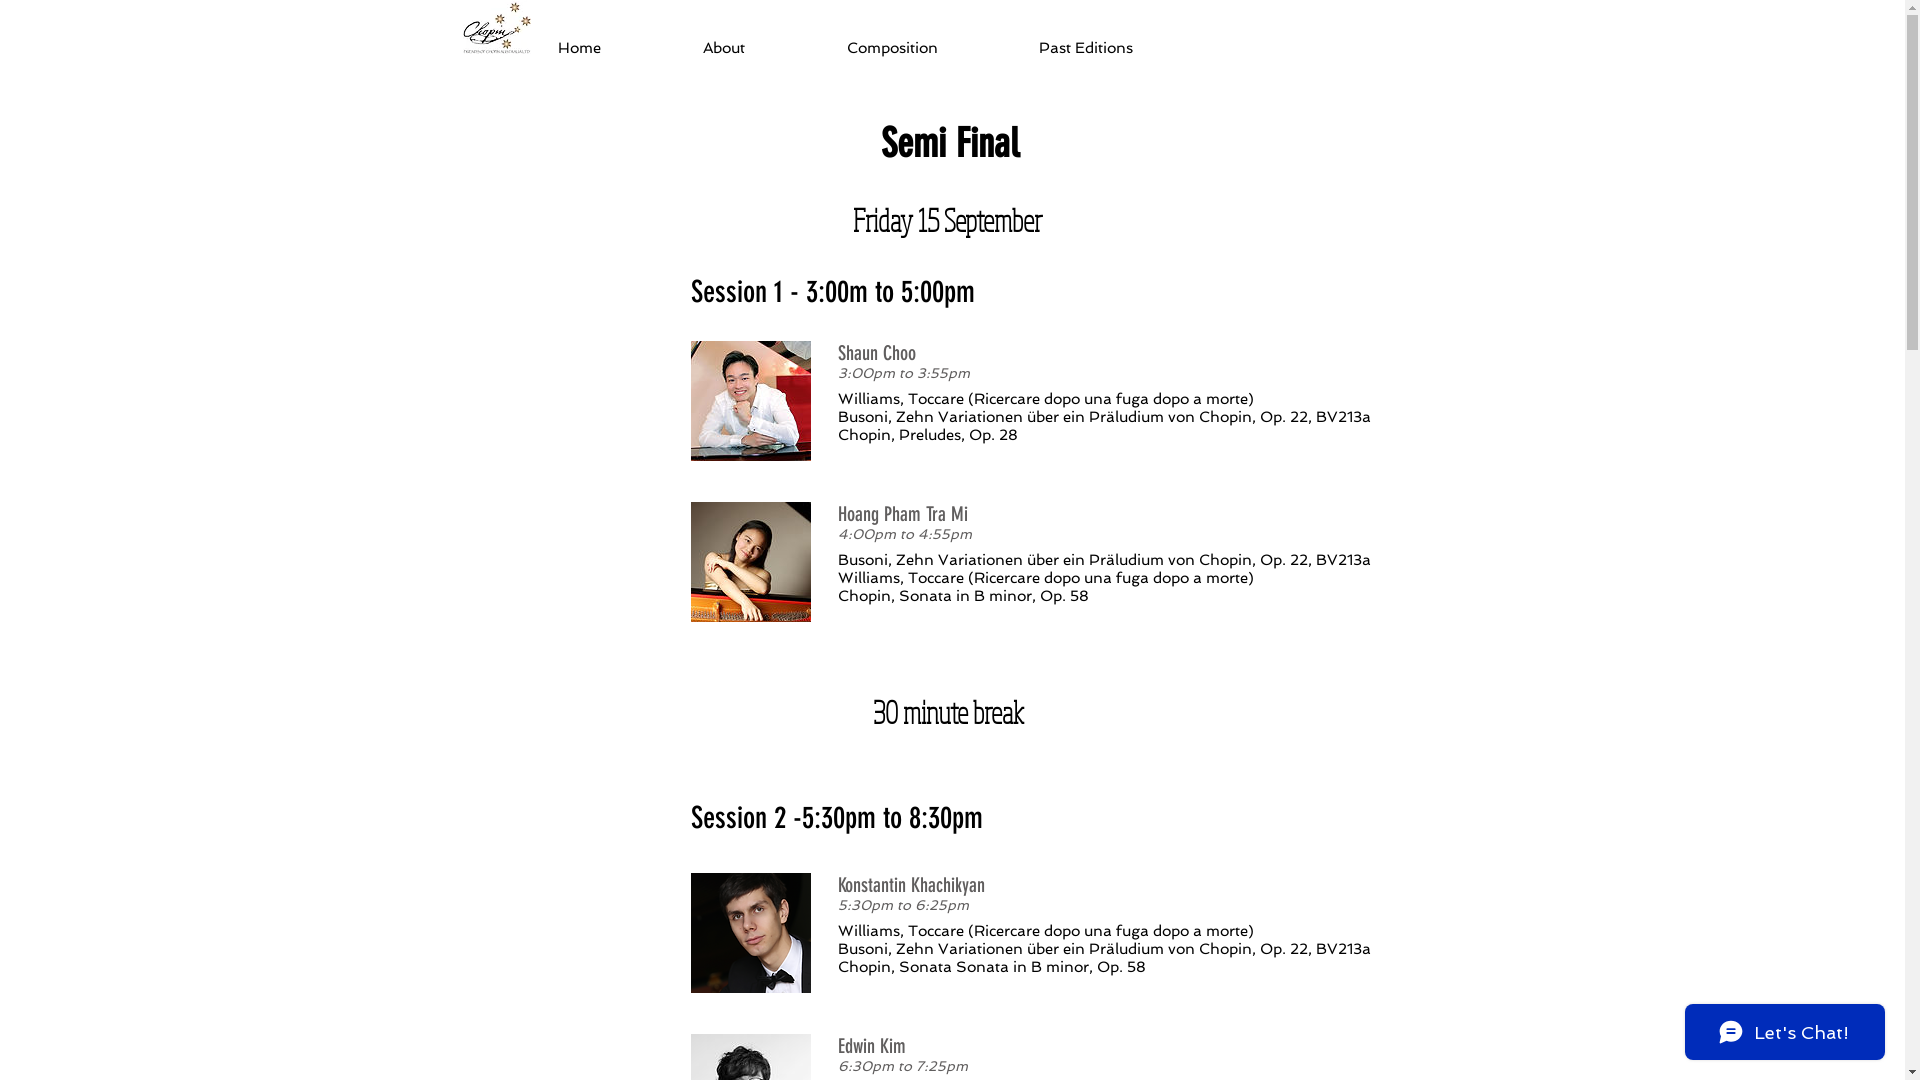 This screenshot has width=1920, height=1080. What do you see at coordinates (750, 933) in the screenshot?
I see `Konstantin Khachikyan` at bounding box center [750, 933].